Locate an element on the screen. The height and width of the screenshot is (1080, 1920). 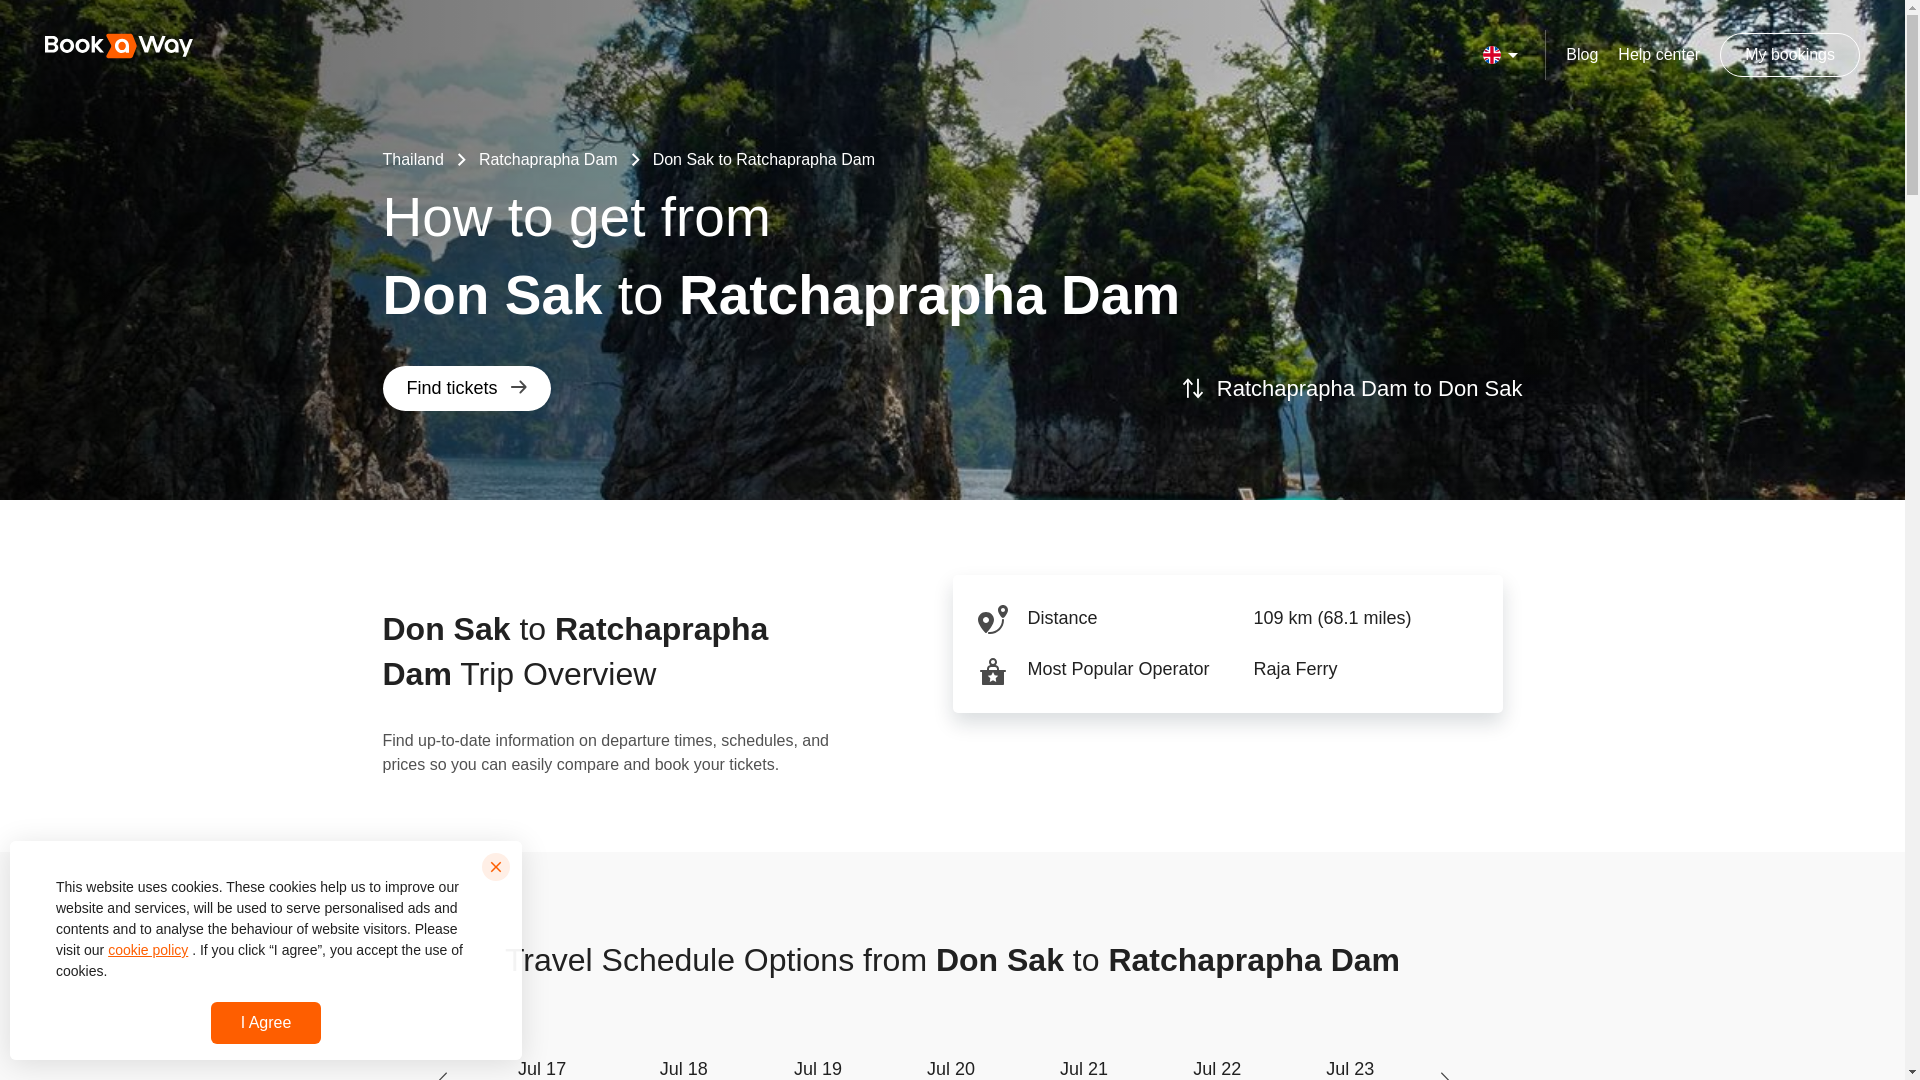
Thailand is located at coordinates (542, 1064).